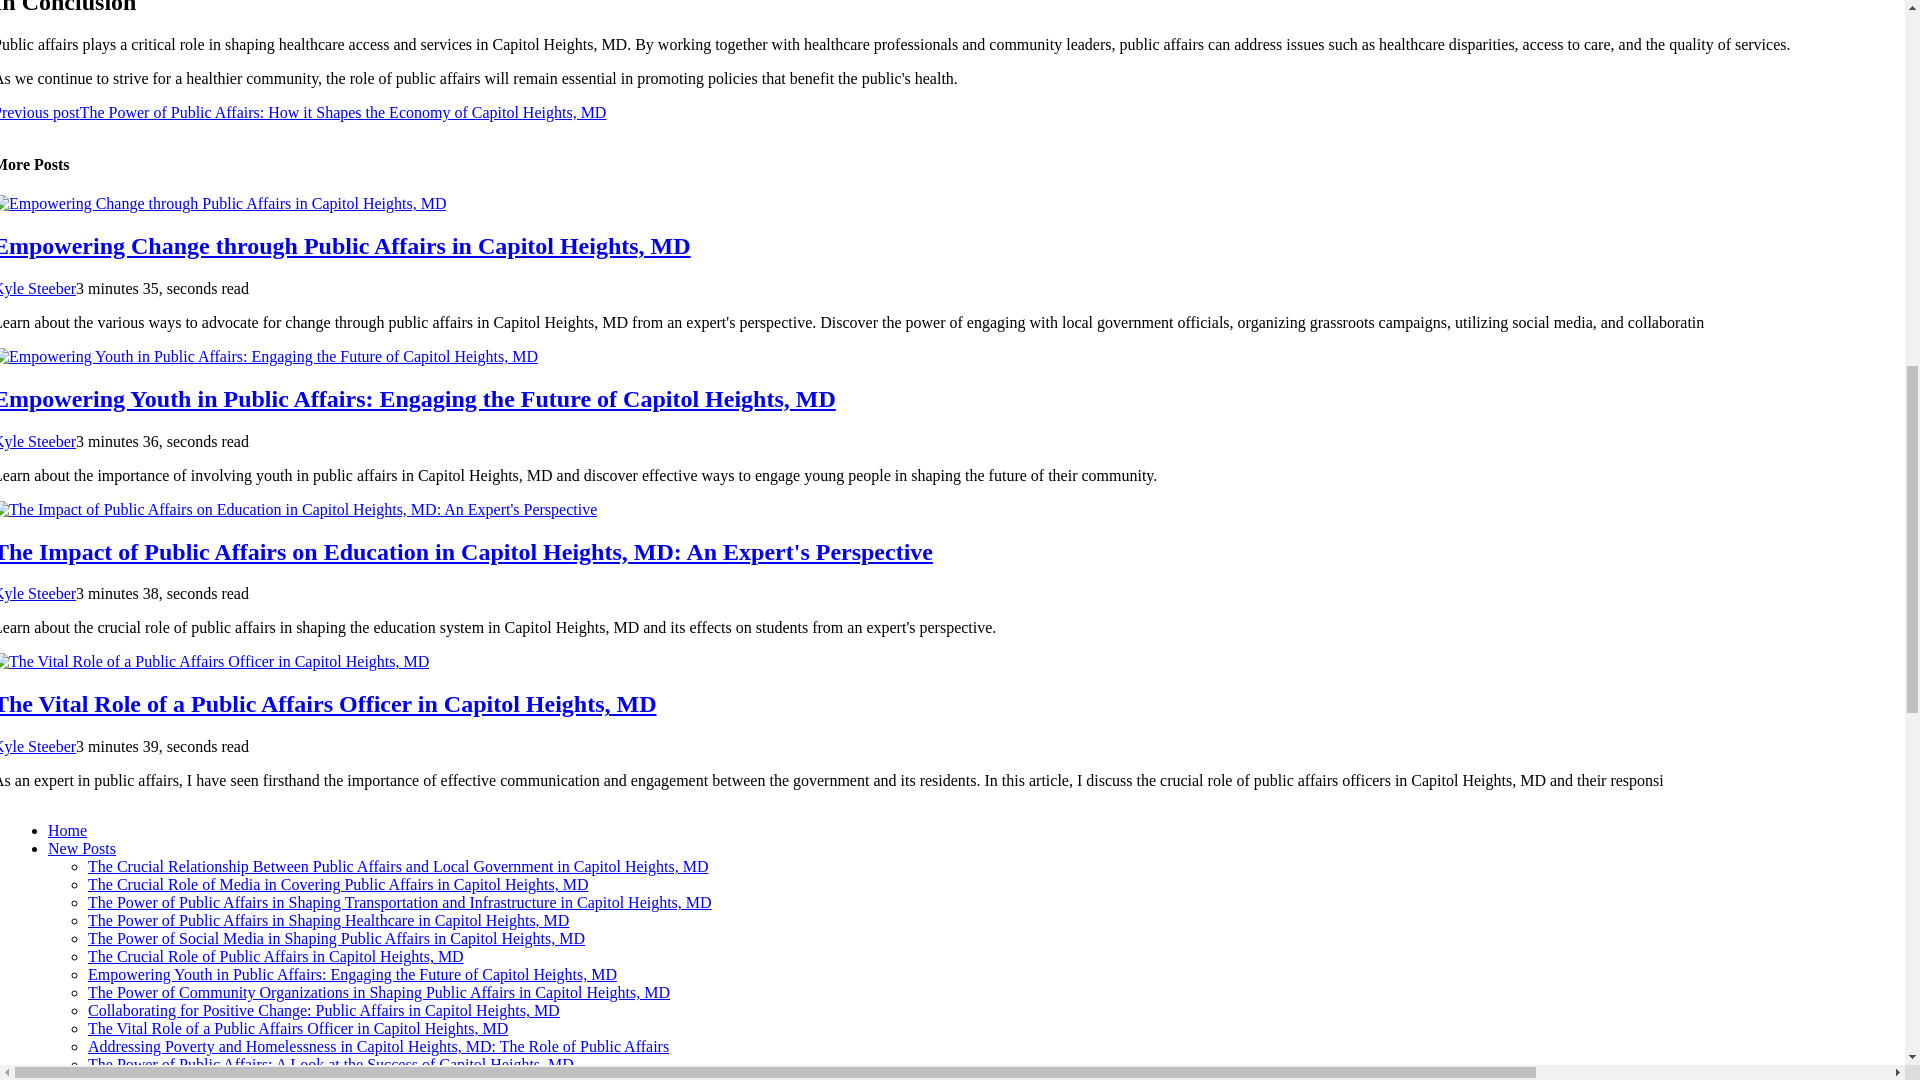  I want to click on Kyle Steeber, so click(38, 442).